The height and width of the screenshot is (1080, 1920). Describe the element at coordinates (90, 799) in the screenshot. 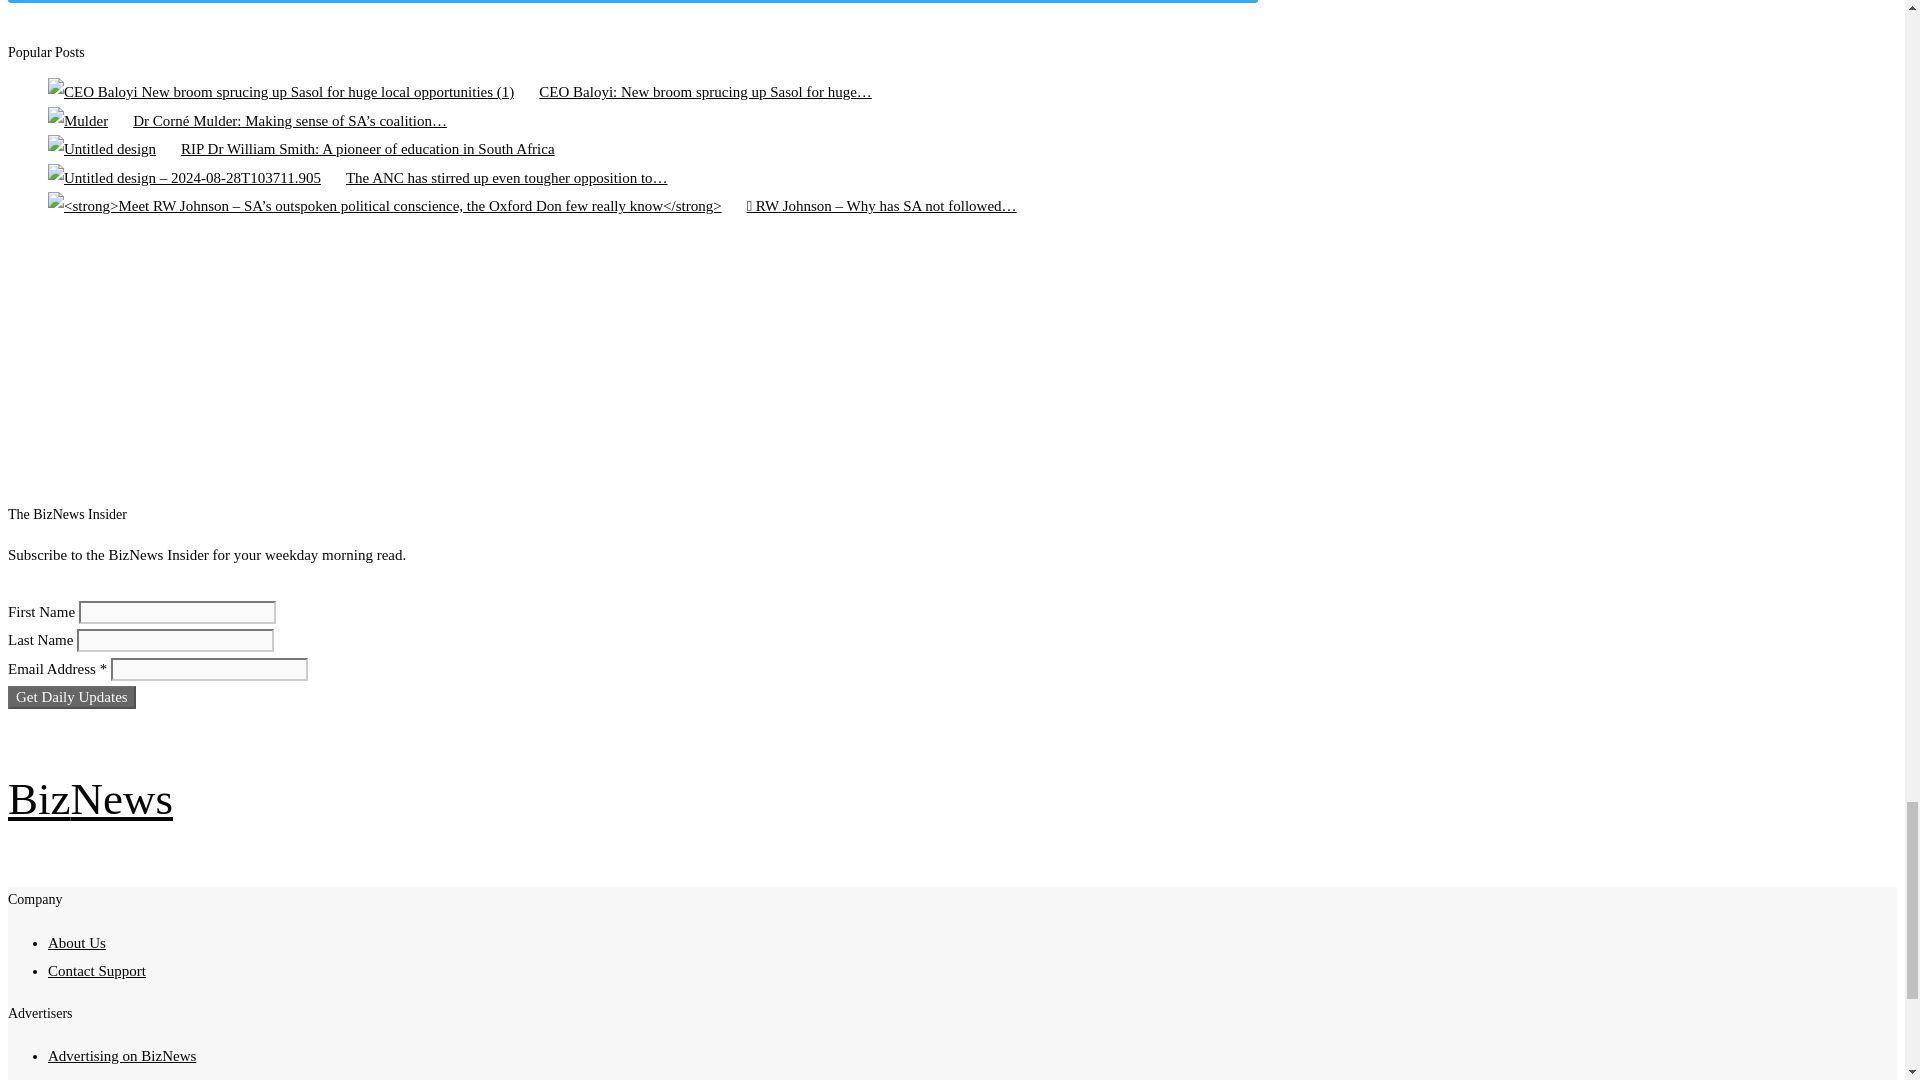

I see `BizNews` at that location.